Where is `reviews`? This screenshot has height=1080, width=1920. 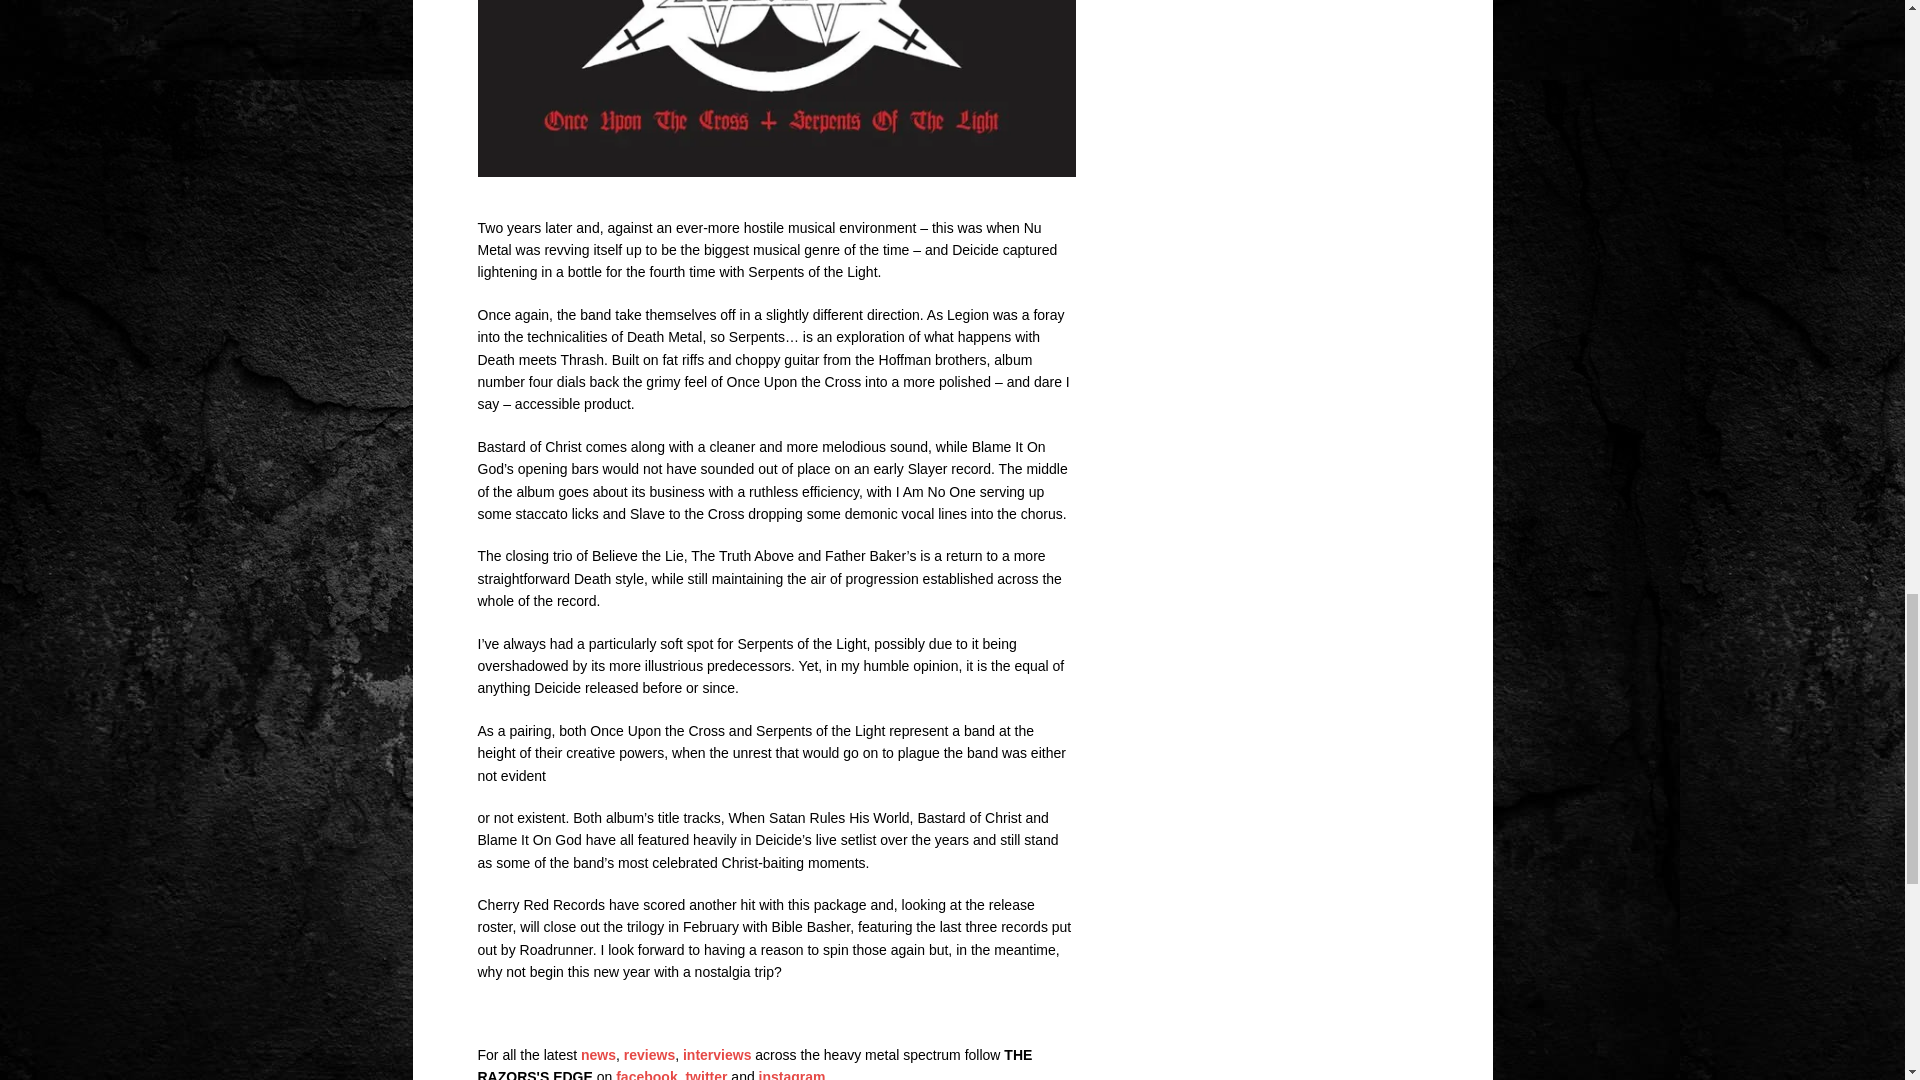 reviews is located at coordinates (650, 1054).